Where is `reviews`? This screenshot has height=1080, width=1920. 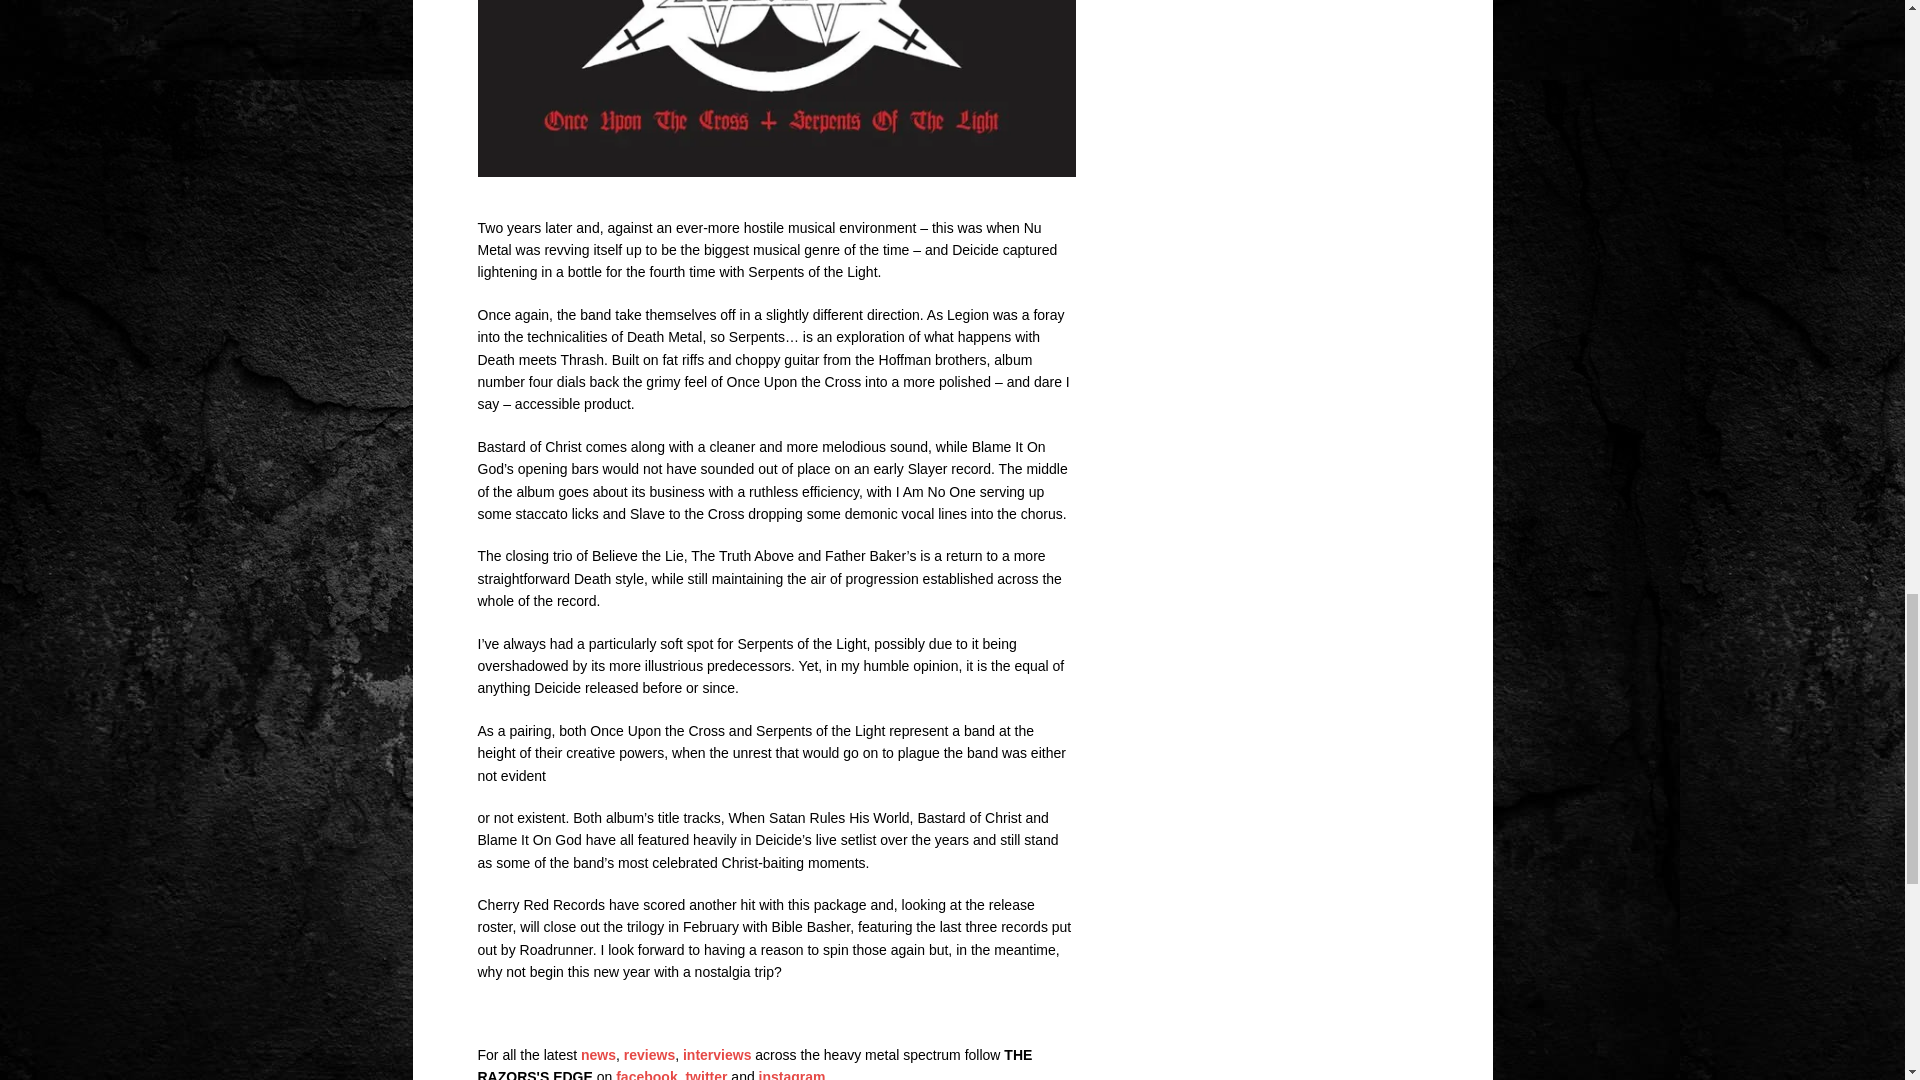 reviews is located at coordinates (650, 1054).